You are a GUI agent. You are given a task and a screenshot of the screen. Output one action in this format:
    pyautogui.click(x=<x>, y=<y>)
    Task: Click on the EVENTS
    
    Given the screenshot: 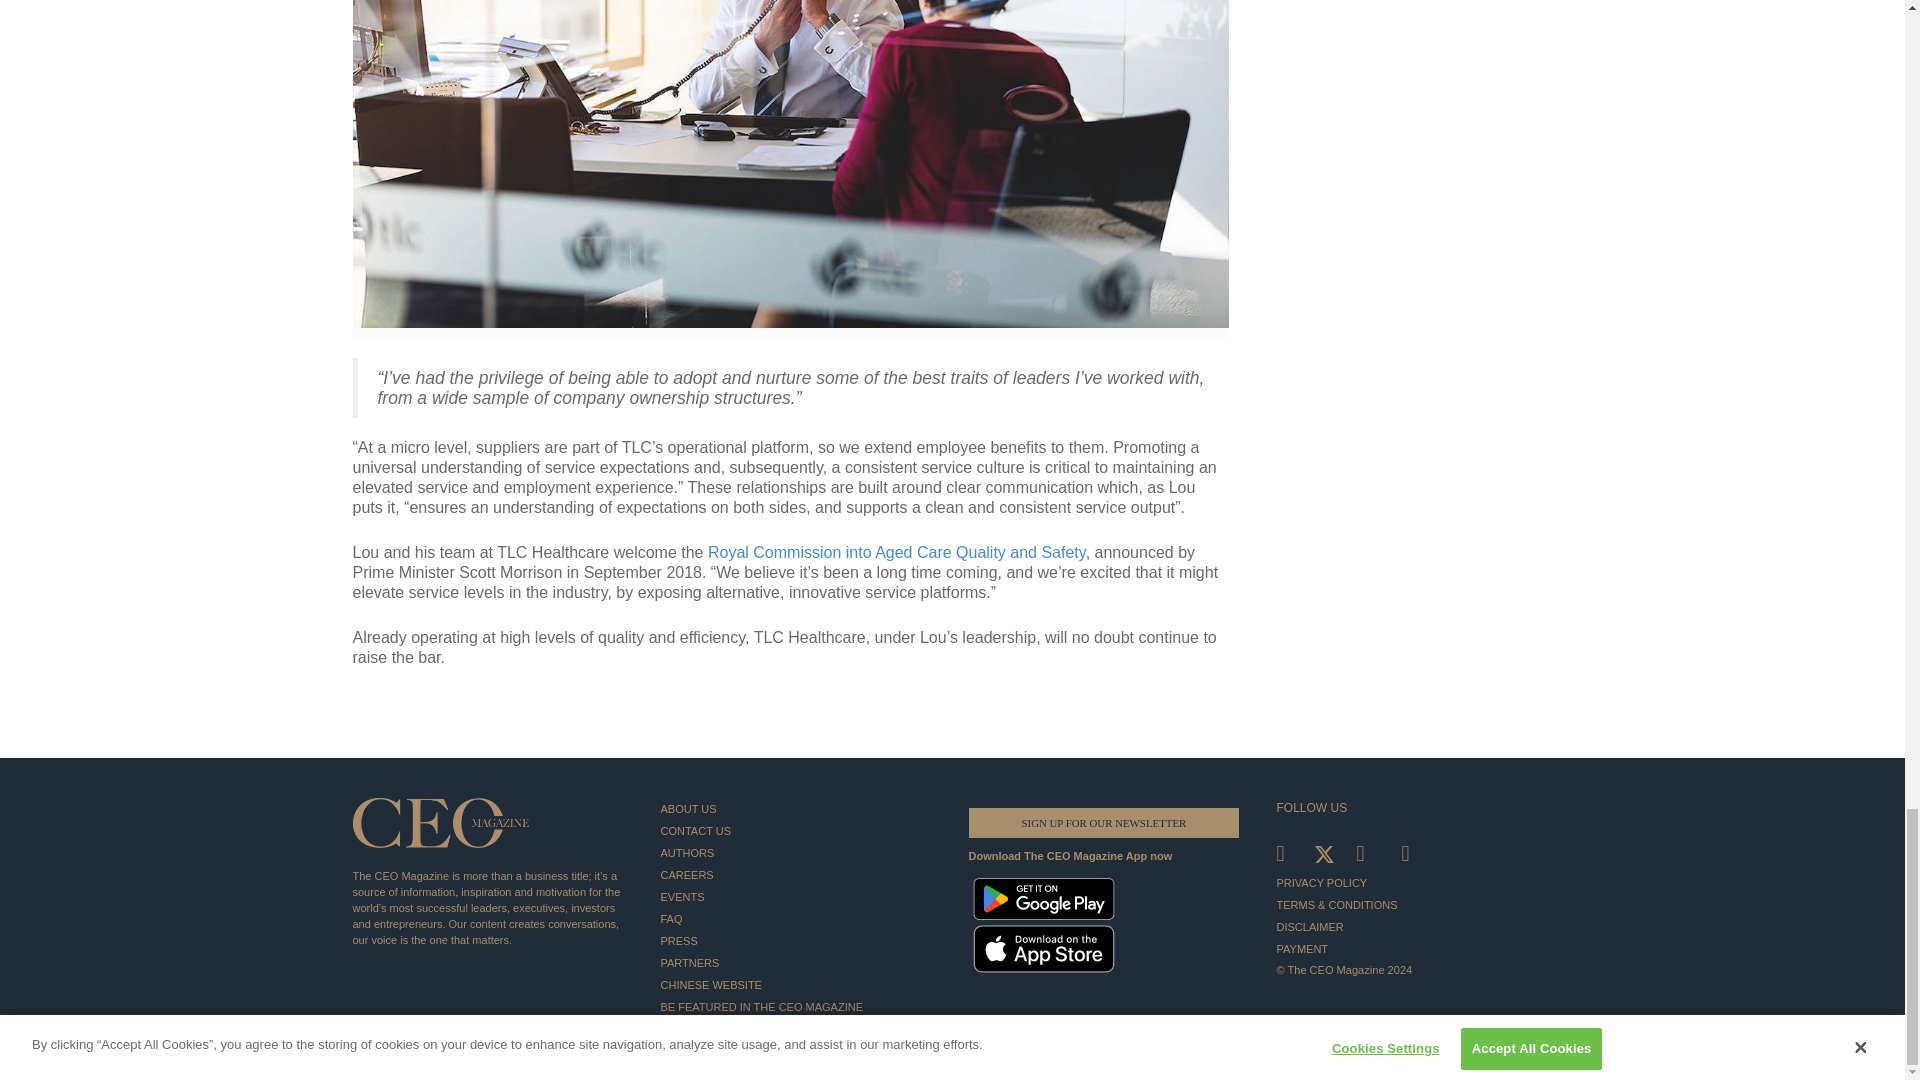 What is the action you would take?
    pyautogui.click(x=798, y=896)
    